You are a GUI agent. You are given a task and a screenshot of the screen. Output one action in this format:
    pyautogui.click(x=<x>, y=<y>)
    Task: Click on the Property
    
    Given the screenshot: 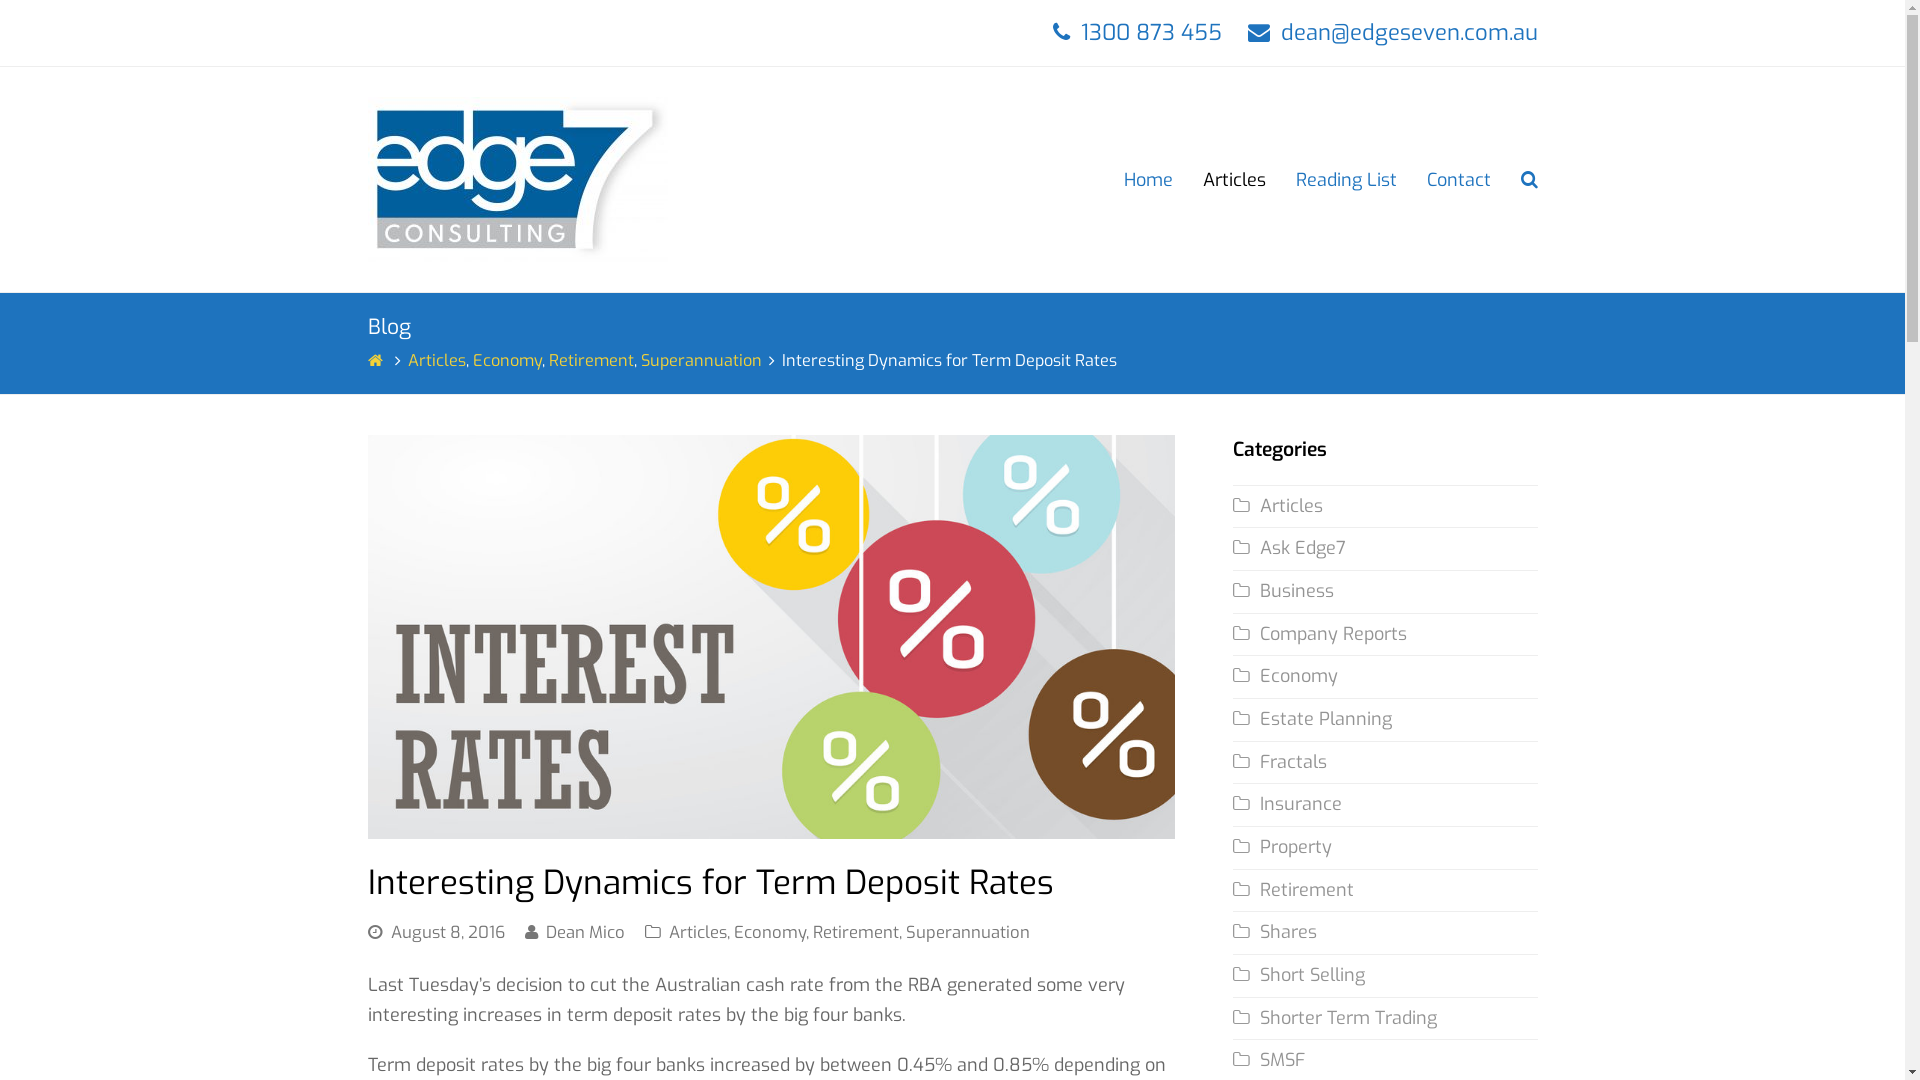 What is the action you would take?
    pyautogui.click(x=1282, y=847)
    